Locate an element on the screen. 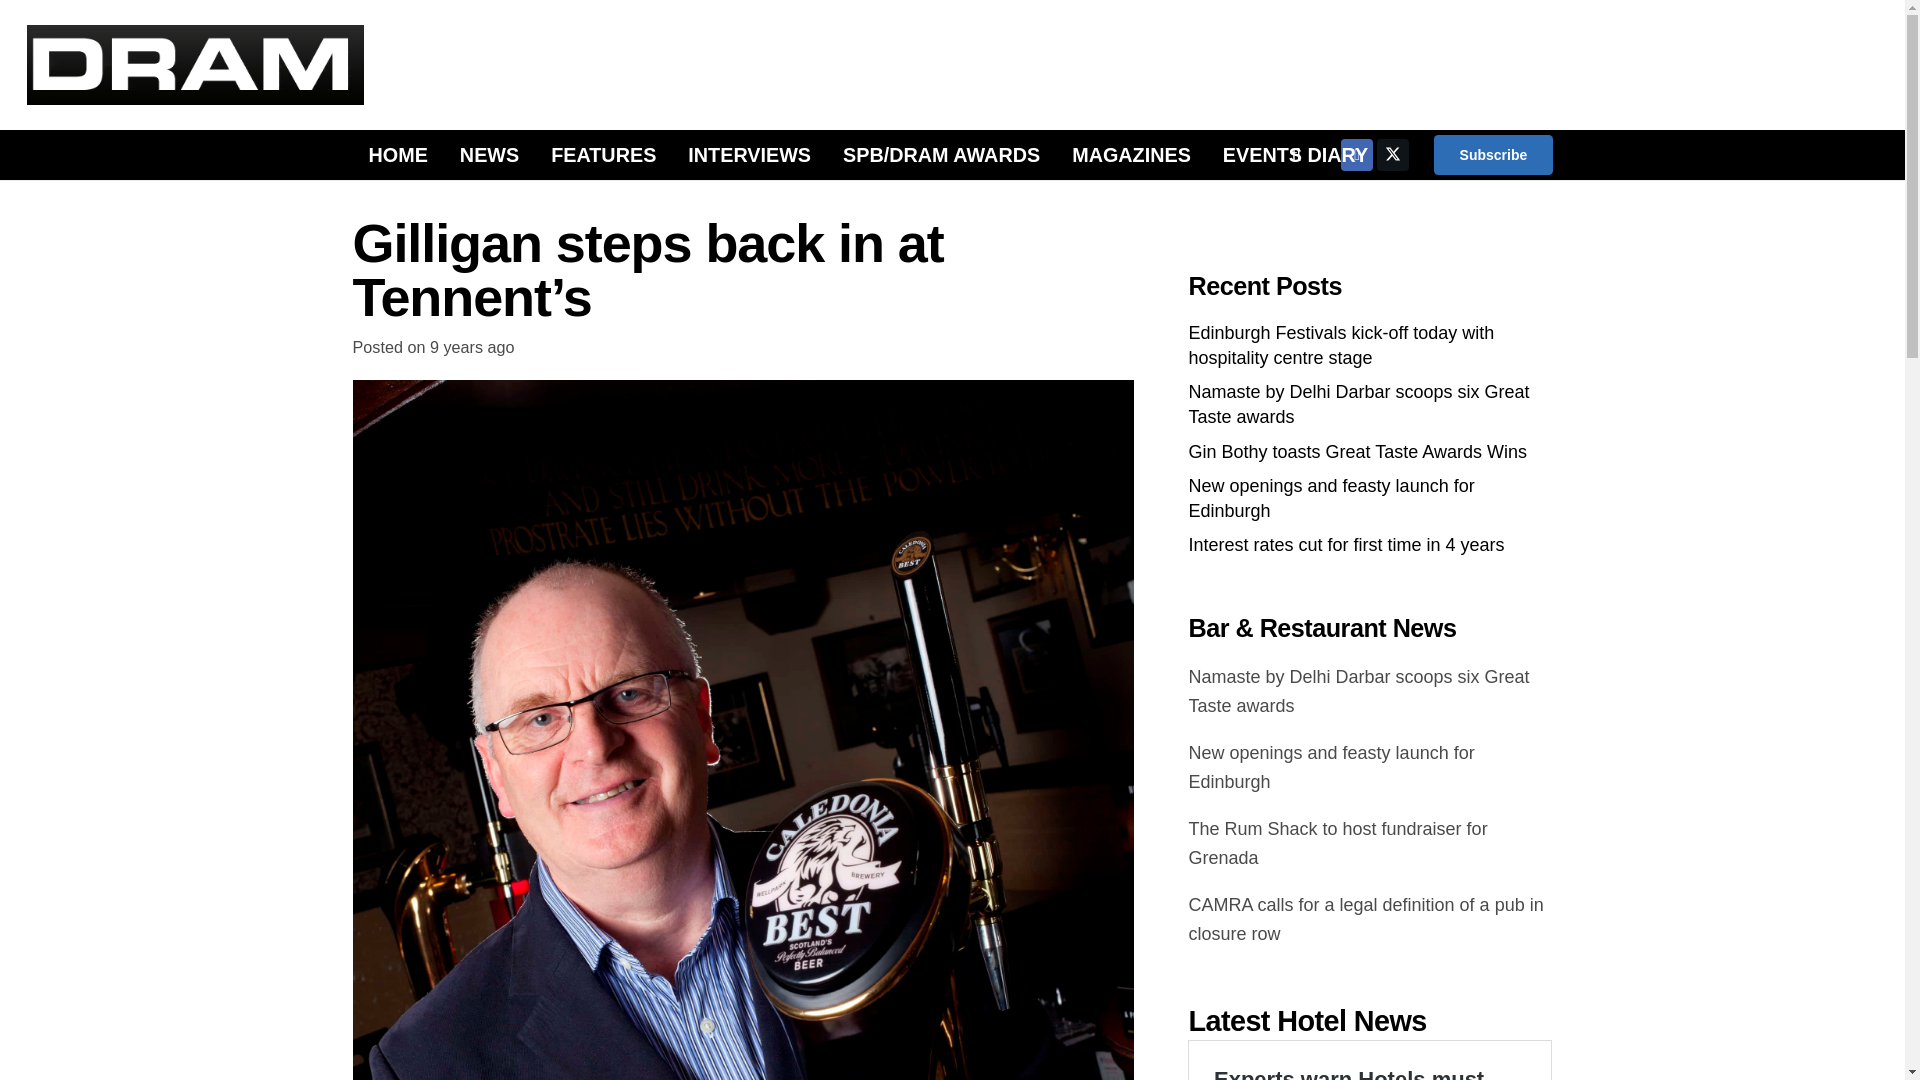 Image resolution: width=1920 pixels, height=1080 pixels. HOME is located at coordinates (397, 154).